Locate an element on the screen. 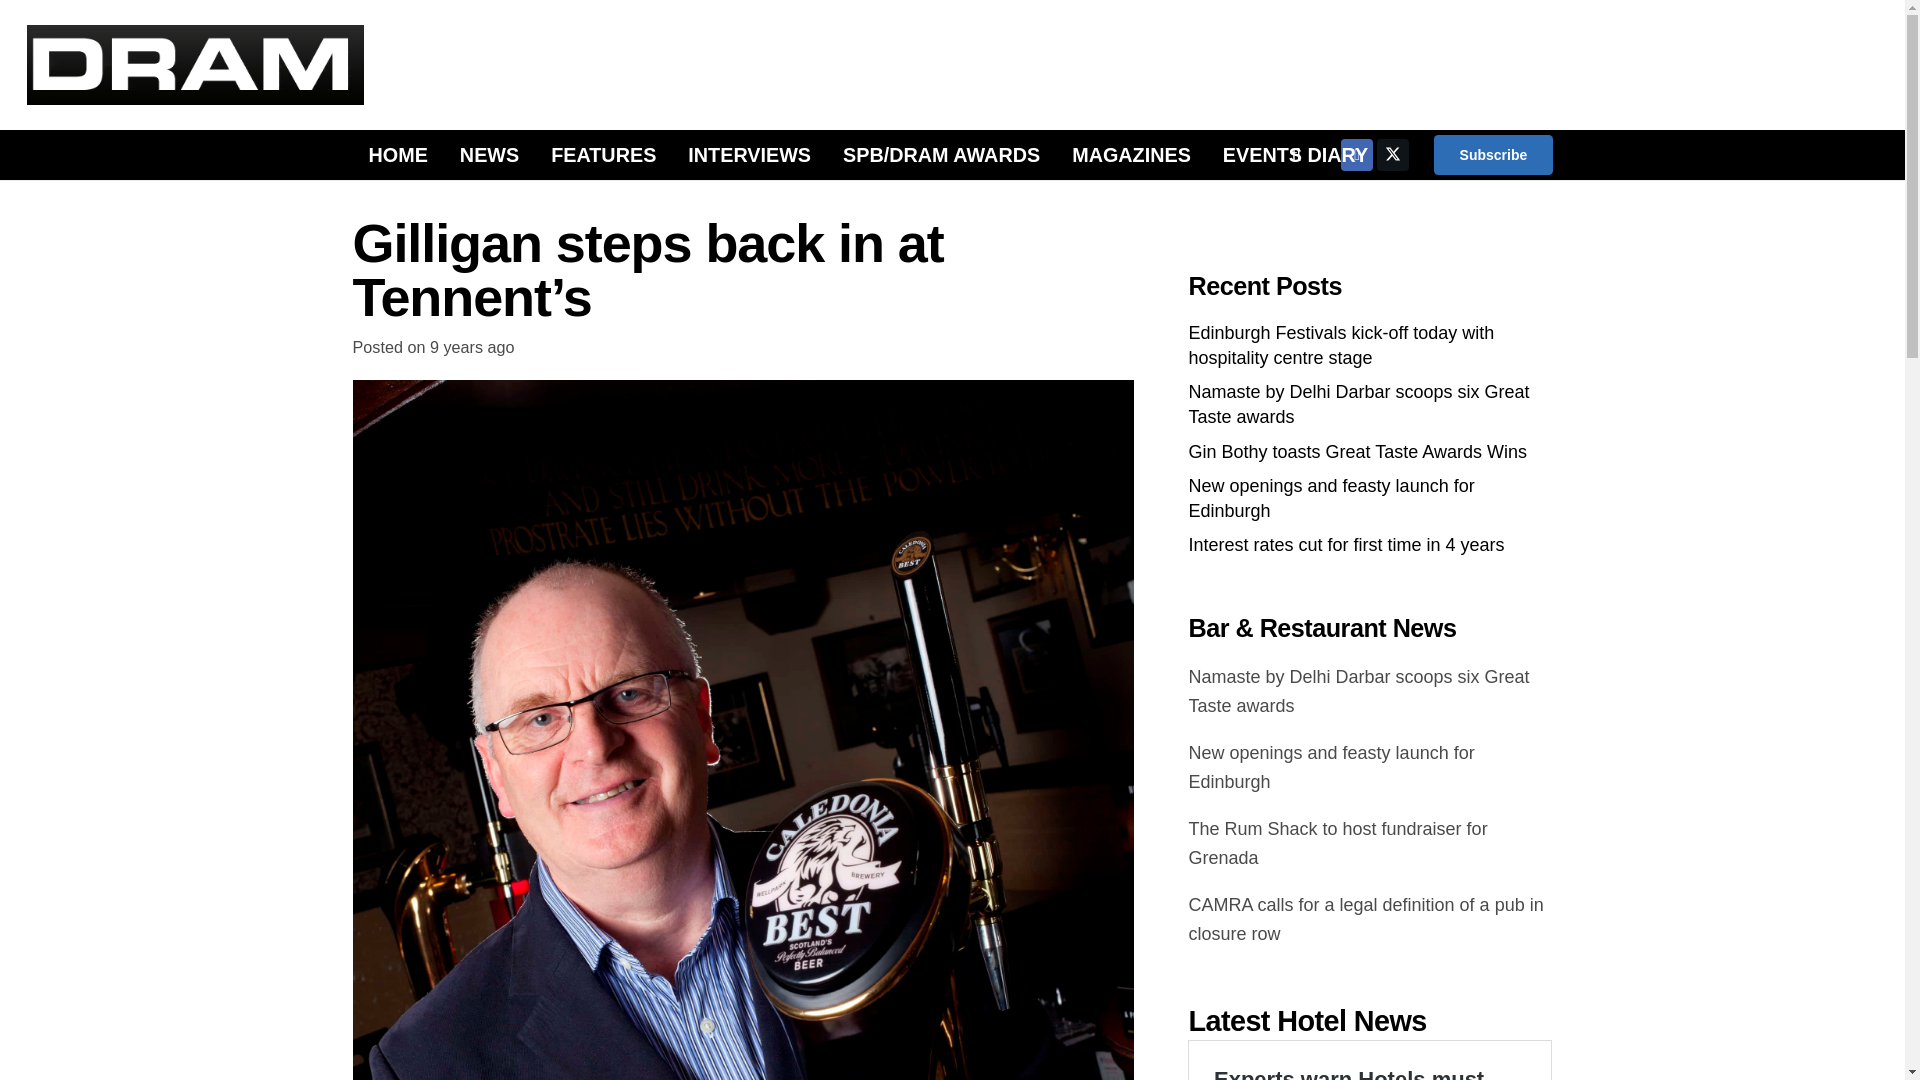 Image resolution: width=1920 pixels, height=1080 pixels. HOME is located at coordinates (397, 154).